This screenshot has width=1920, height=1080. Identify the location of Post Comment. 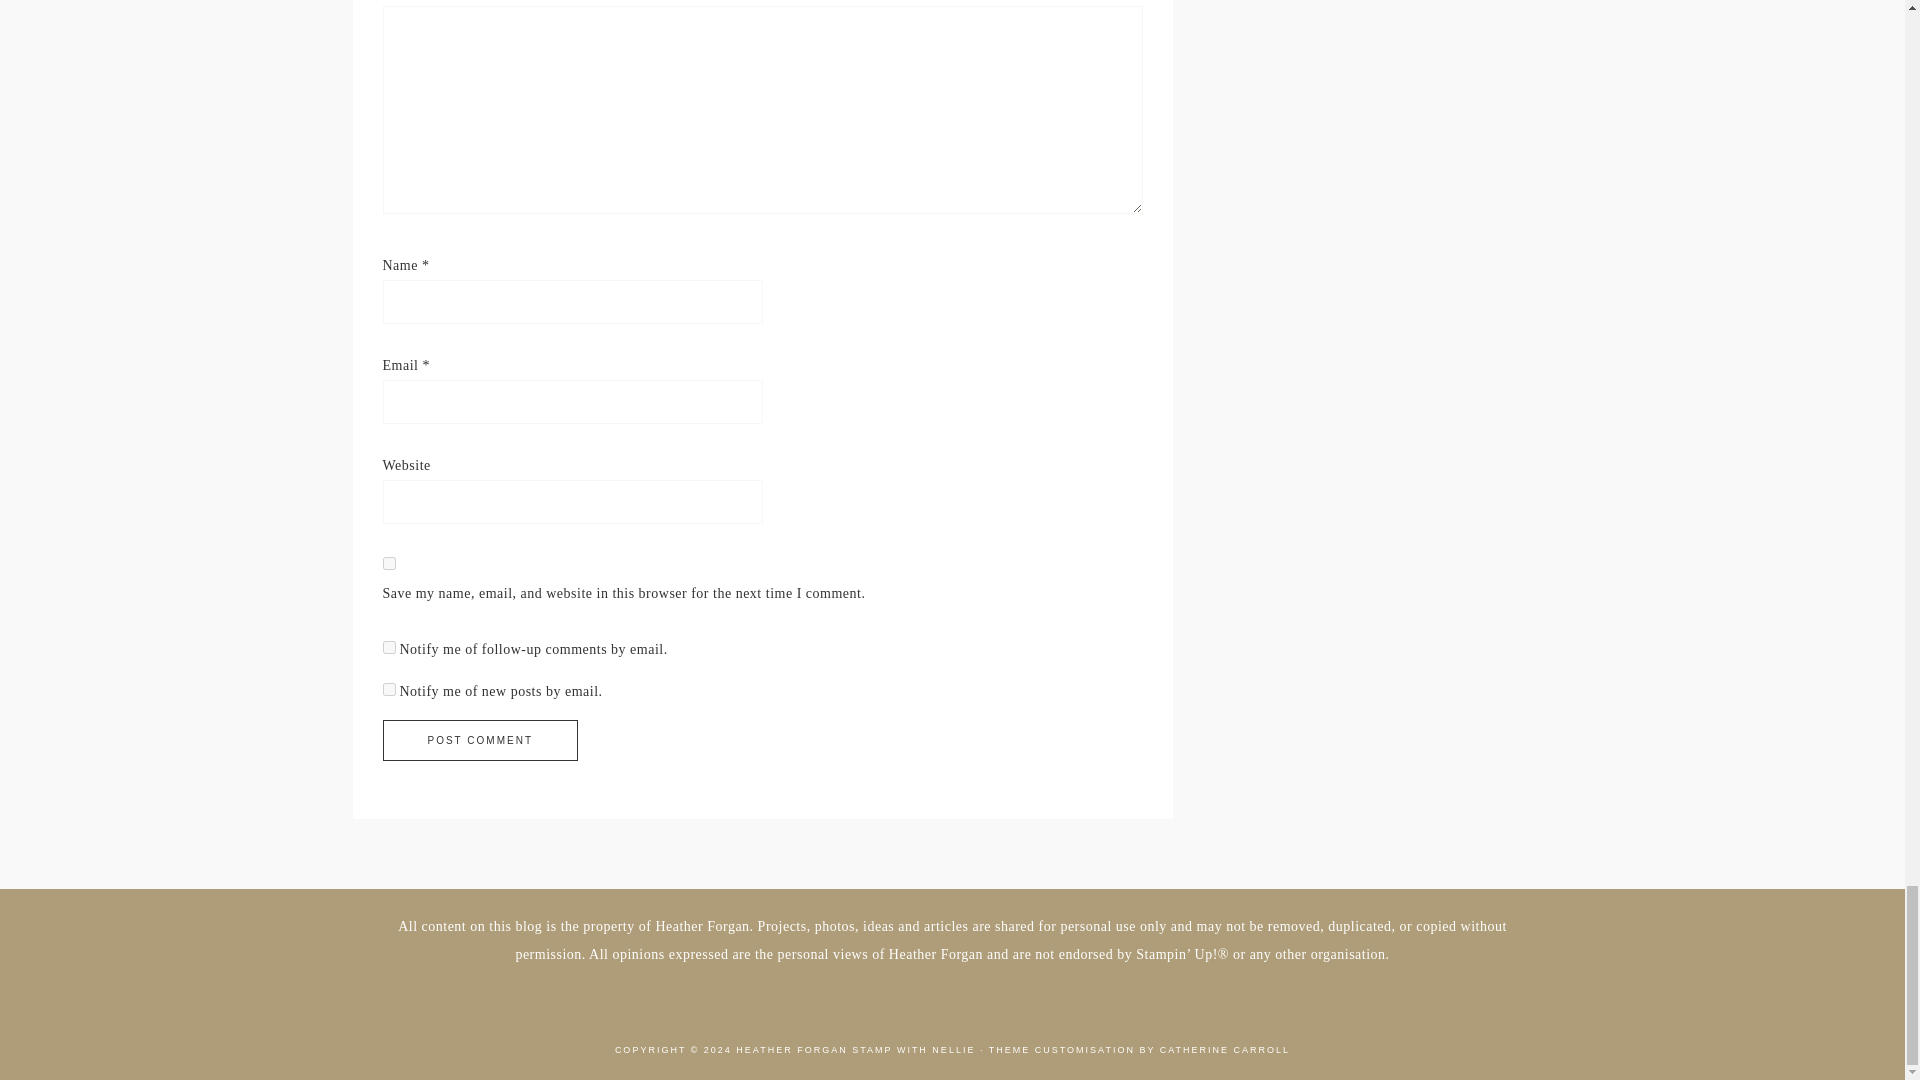
(480, 740).